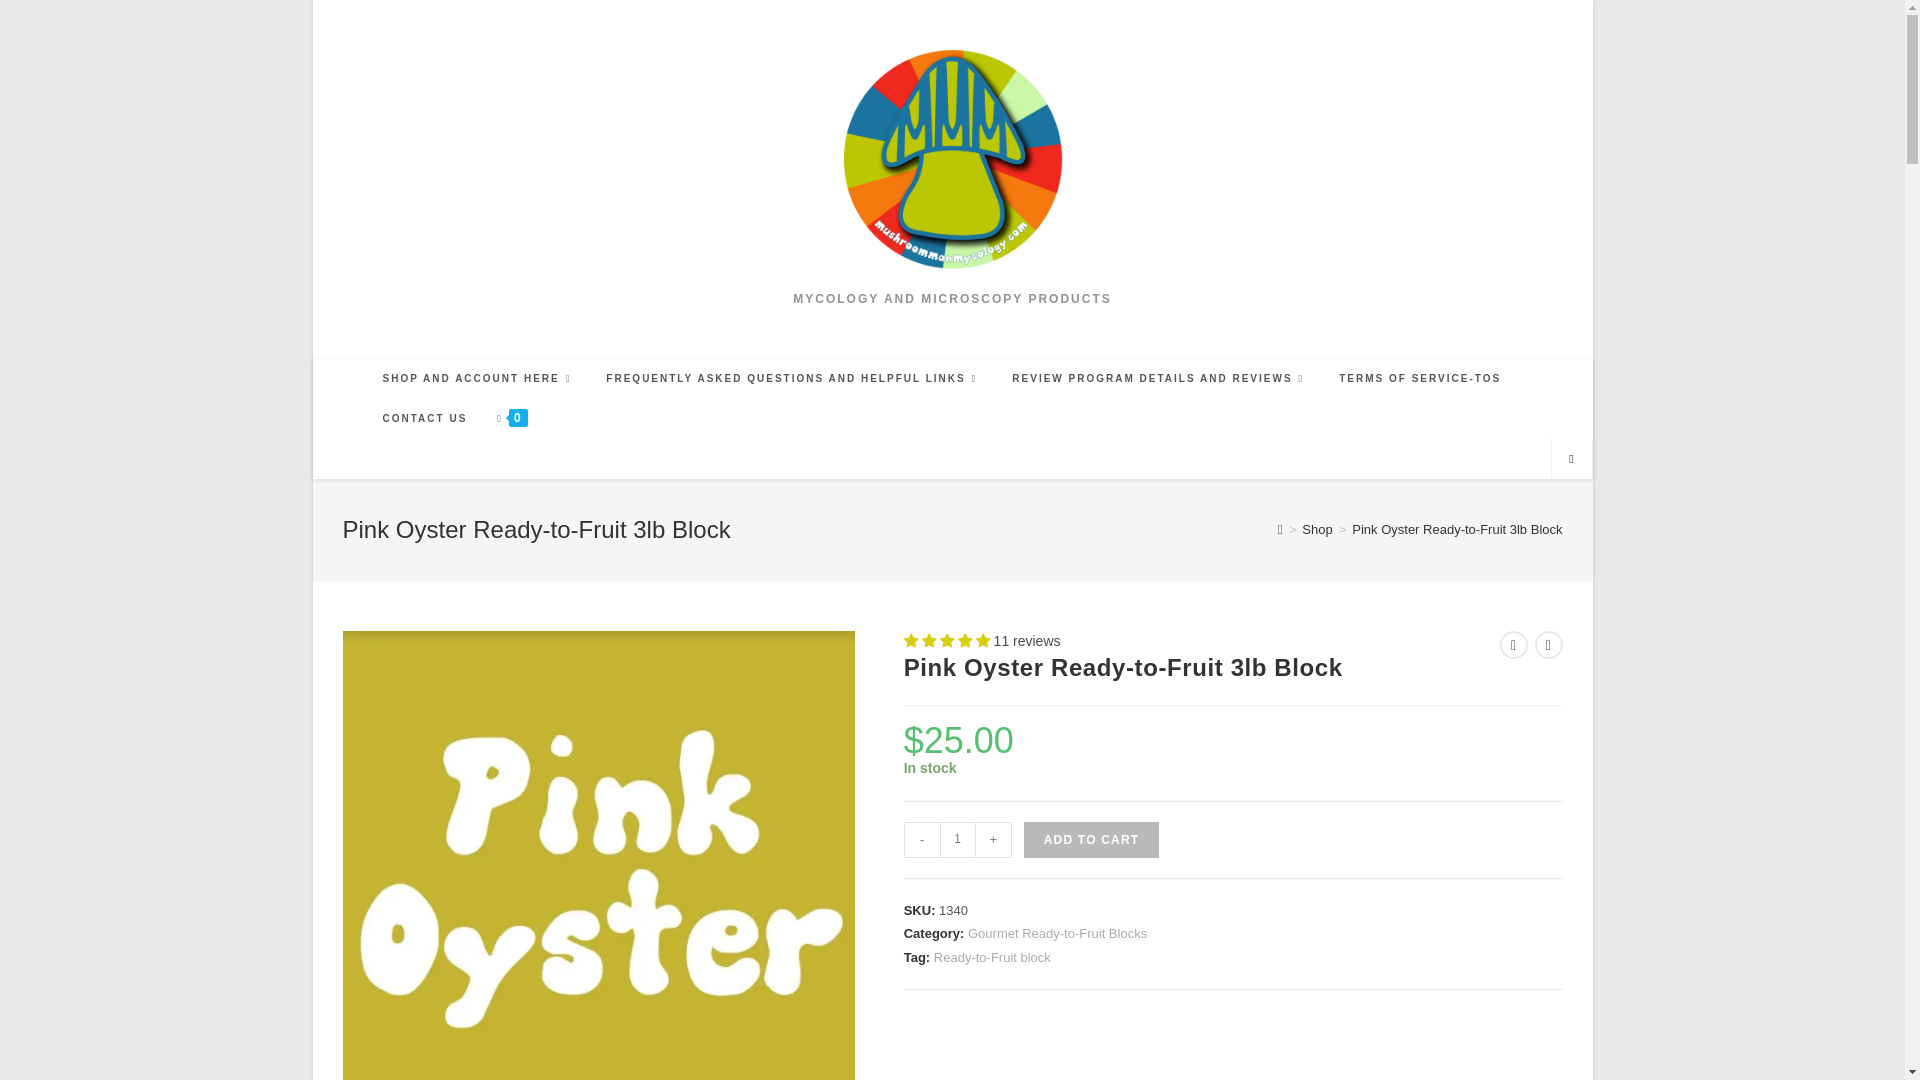  Describe the element at coordinates (511, 418) in the screenshot. I see `0` at that location.